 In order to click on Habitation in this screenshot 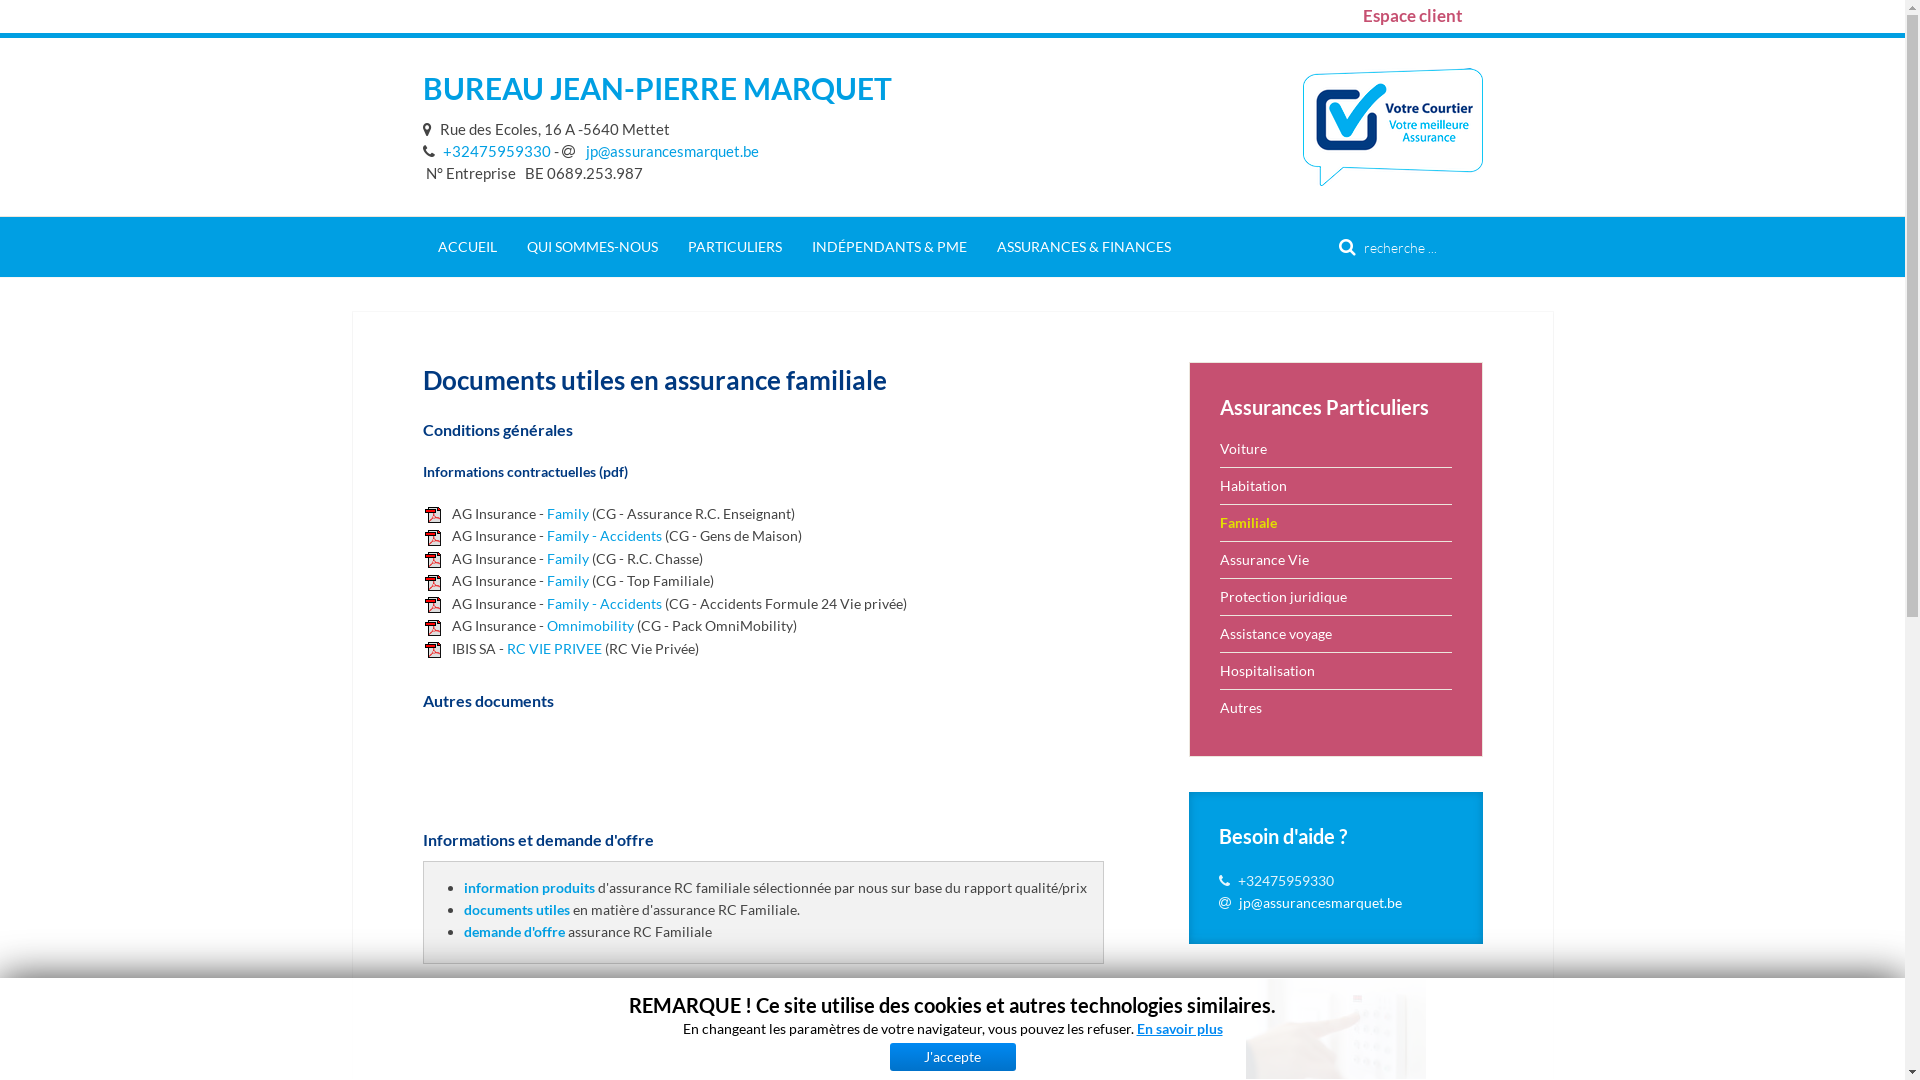, I will do `click(1336, 486)`.